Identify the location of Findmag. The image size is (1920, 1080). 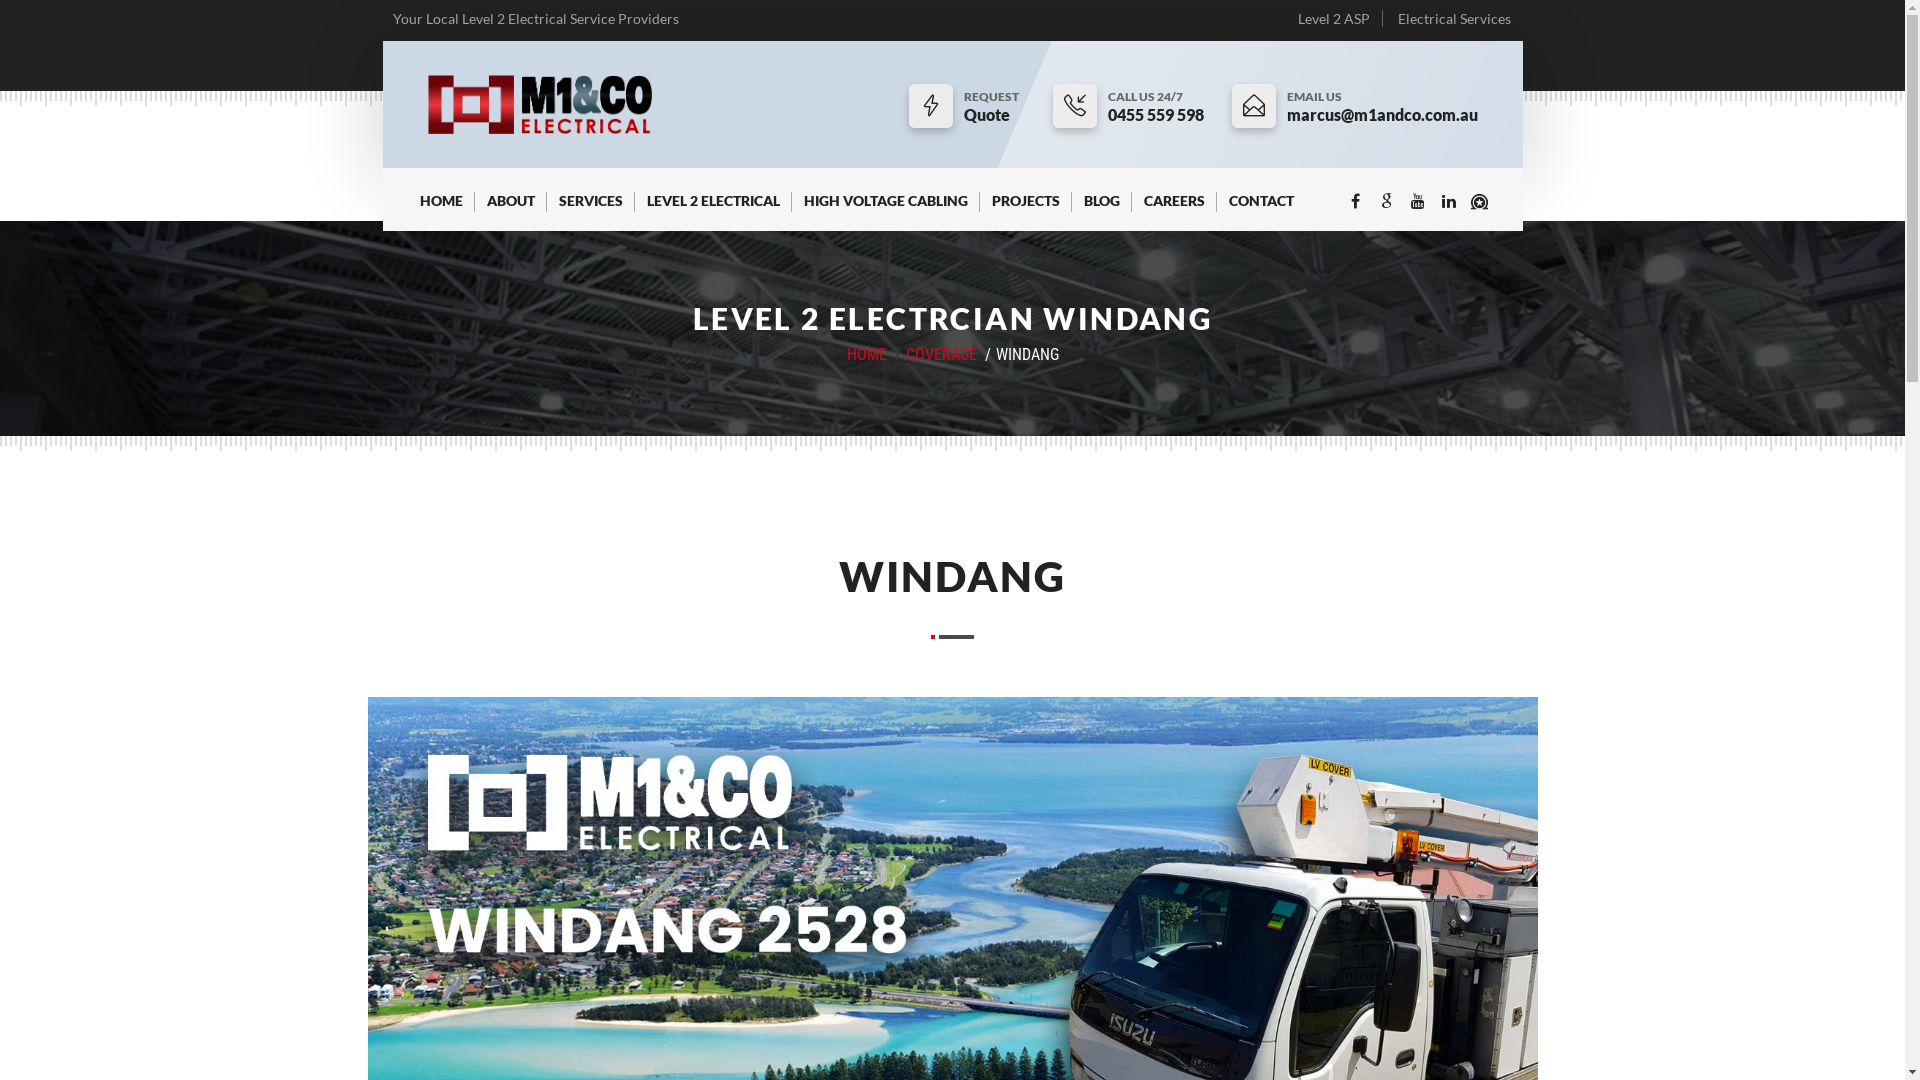
(1480, 202).